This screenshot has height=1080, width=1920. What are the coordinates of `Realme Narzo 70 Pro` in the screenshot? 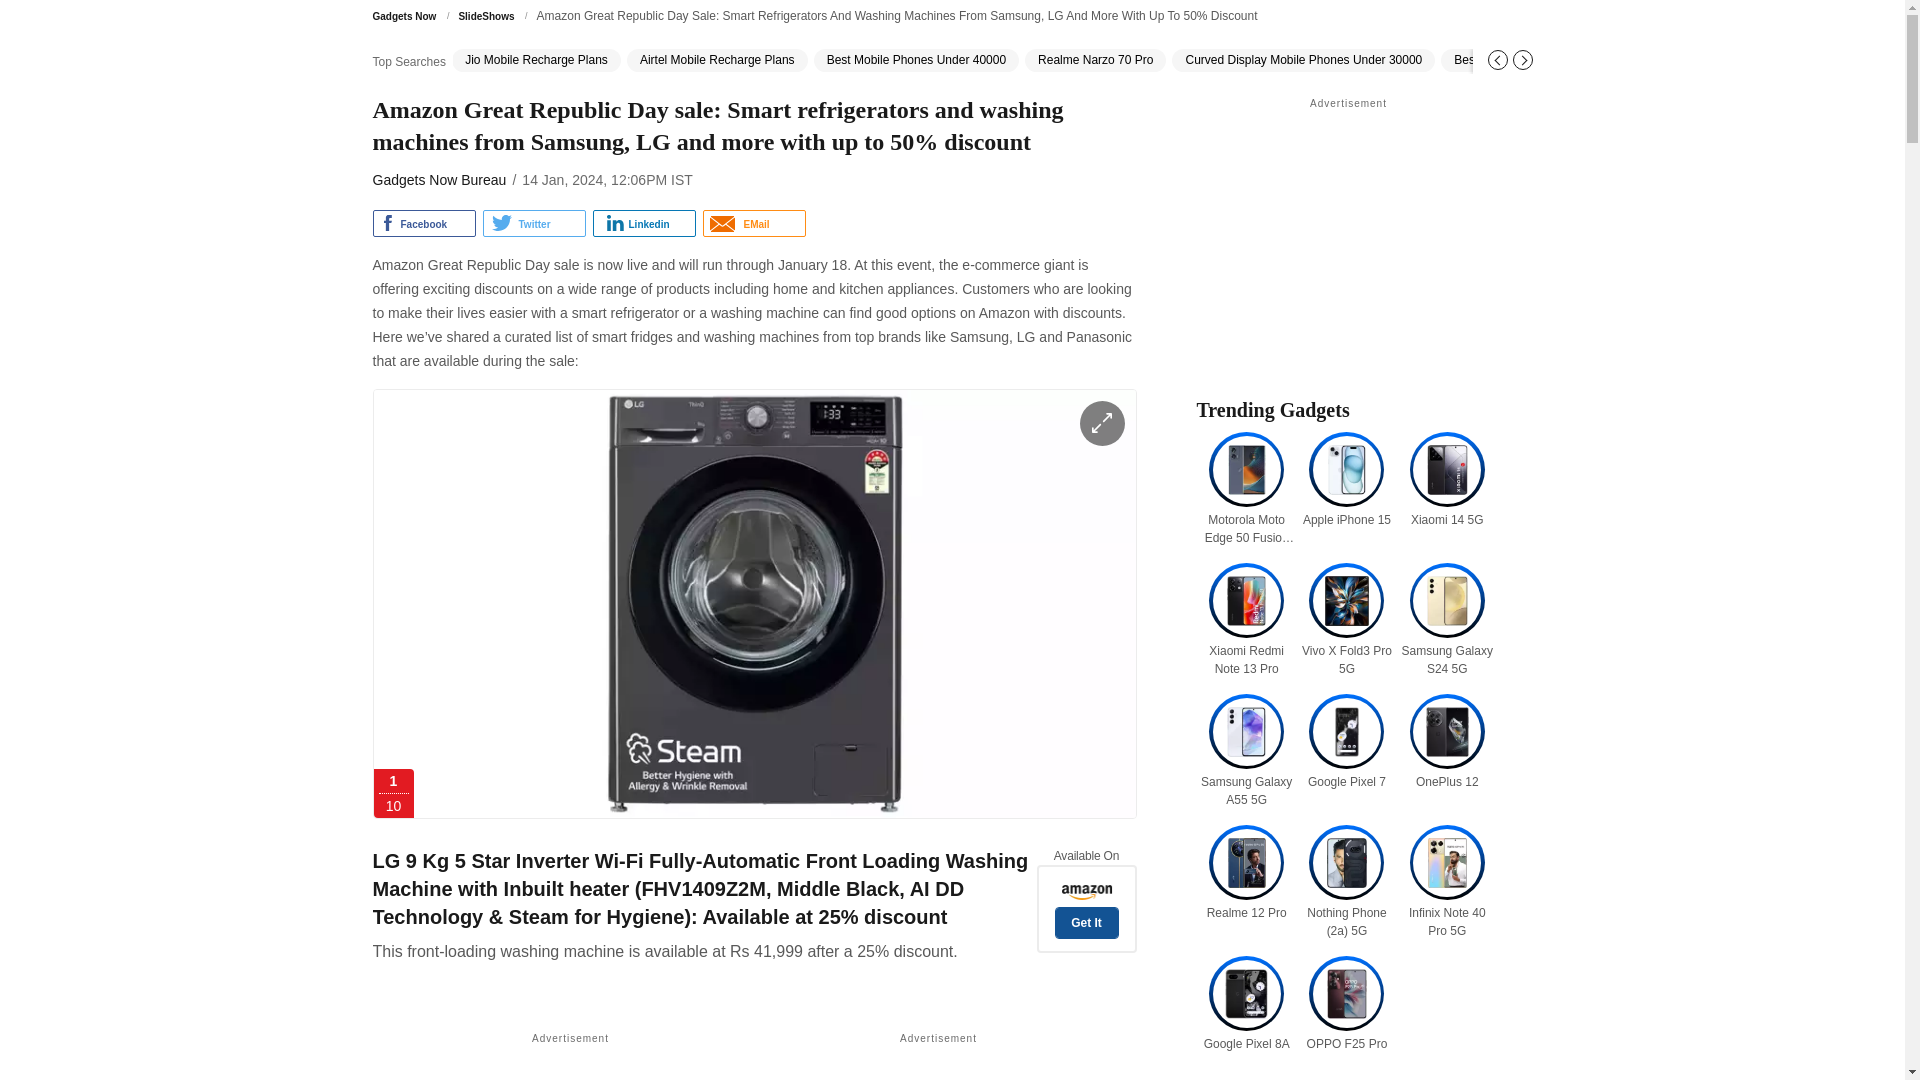 It's located at (1095, 60).